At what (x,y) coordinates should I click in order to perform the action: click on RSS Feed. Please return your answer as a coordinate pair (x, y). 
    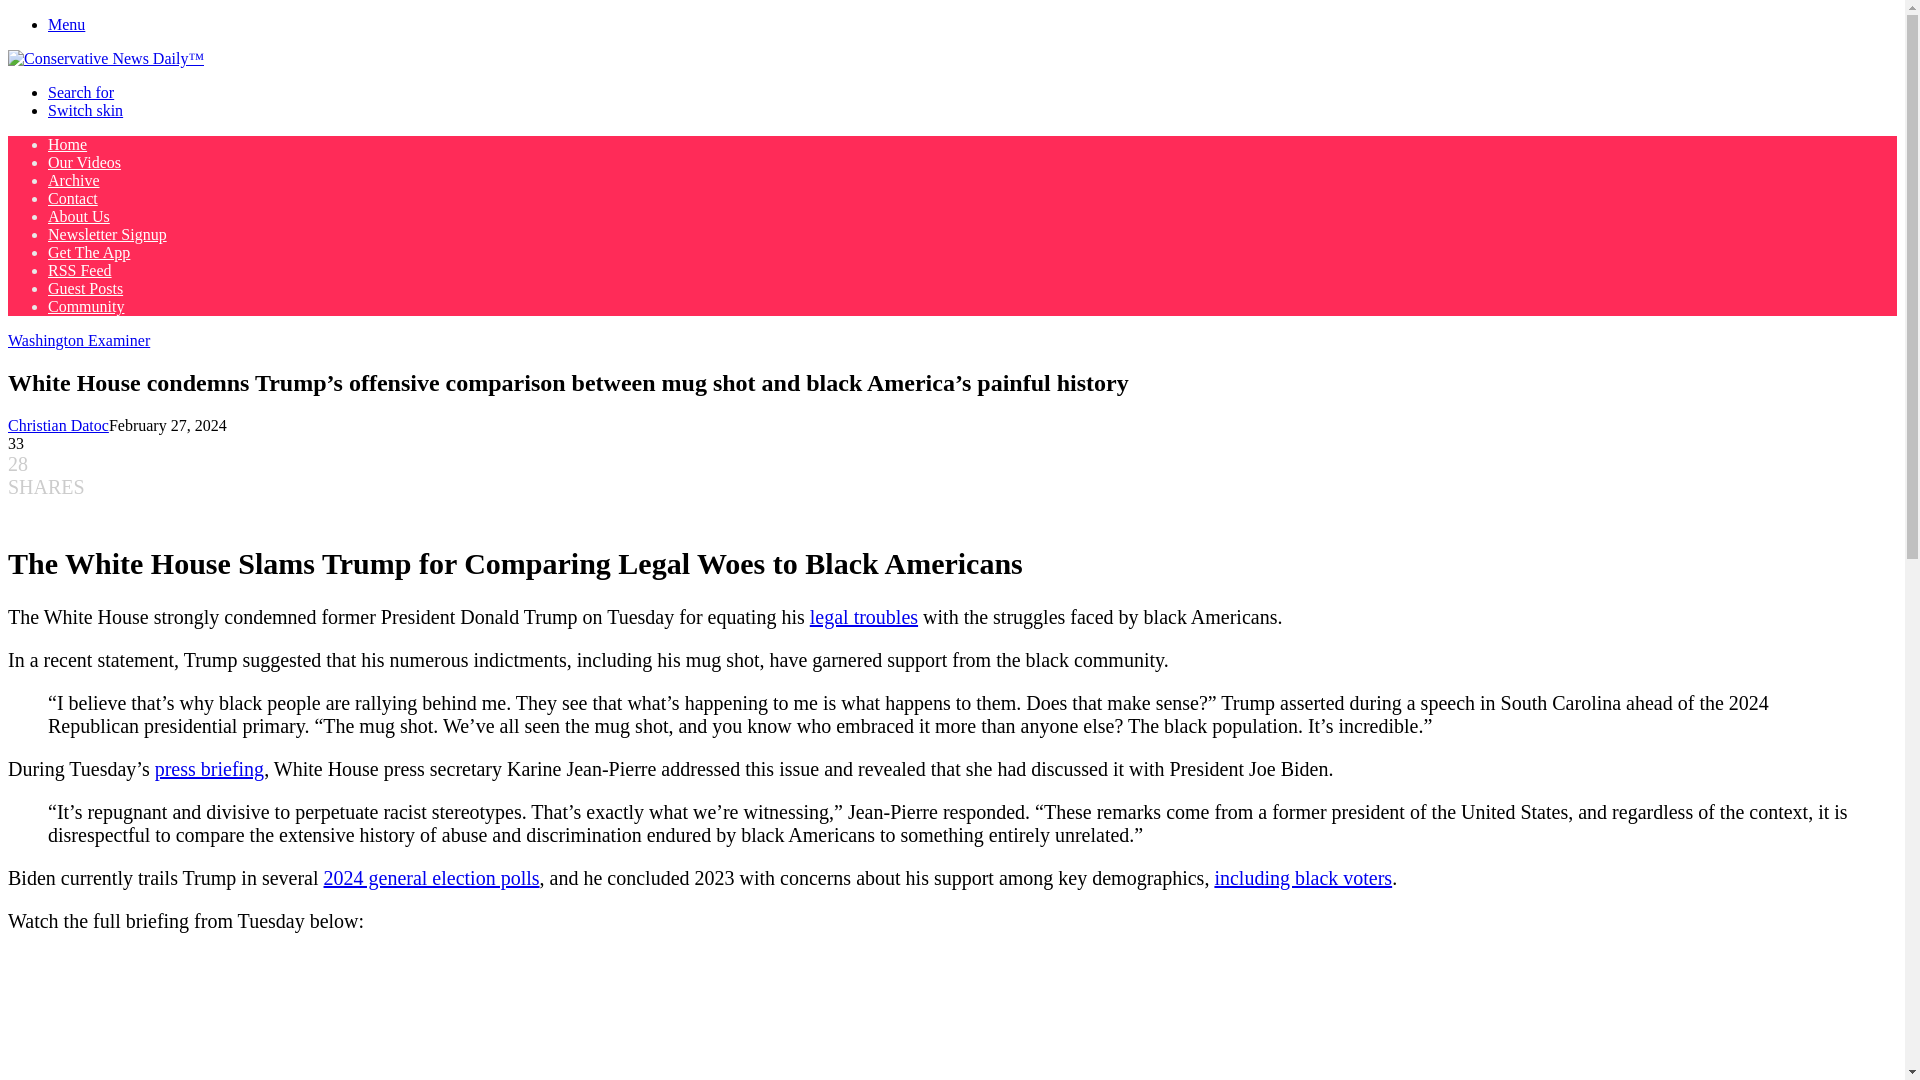
    Looking at the image, I should click on (80, 270).